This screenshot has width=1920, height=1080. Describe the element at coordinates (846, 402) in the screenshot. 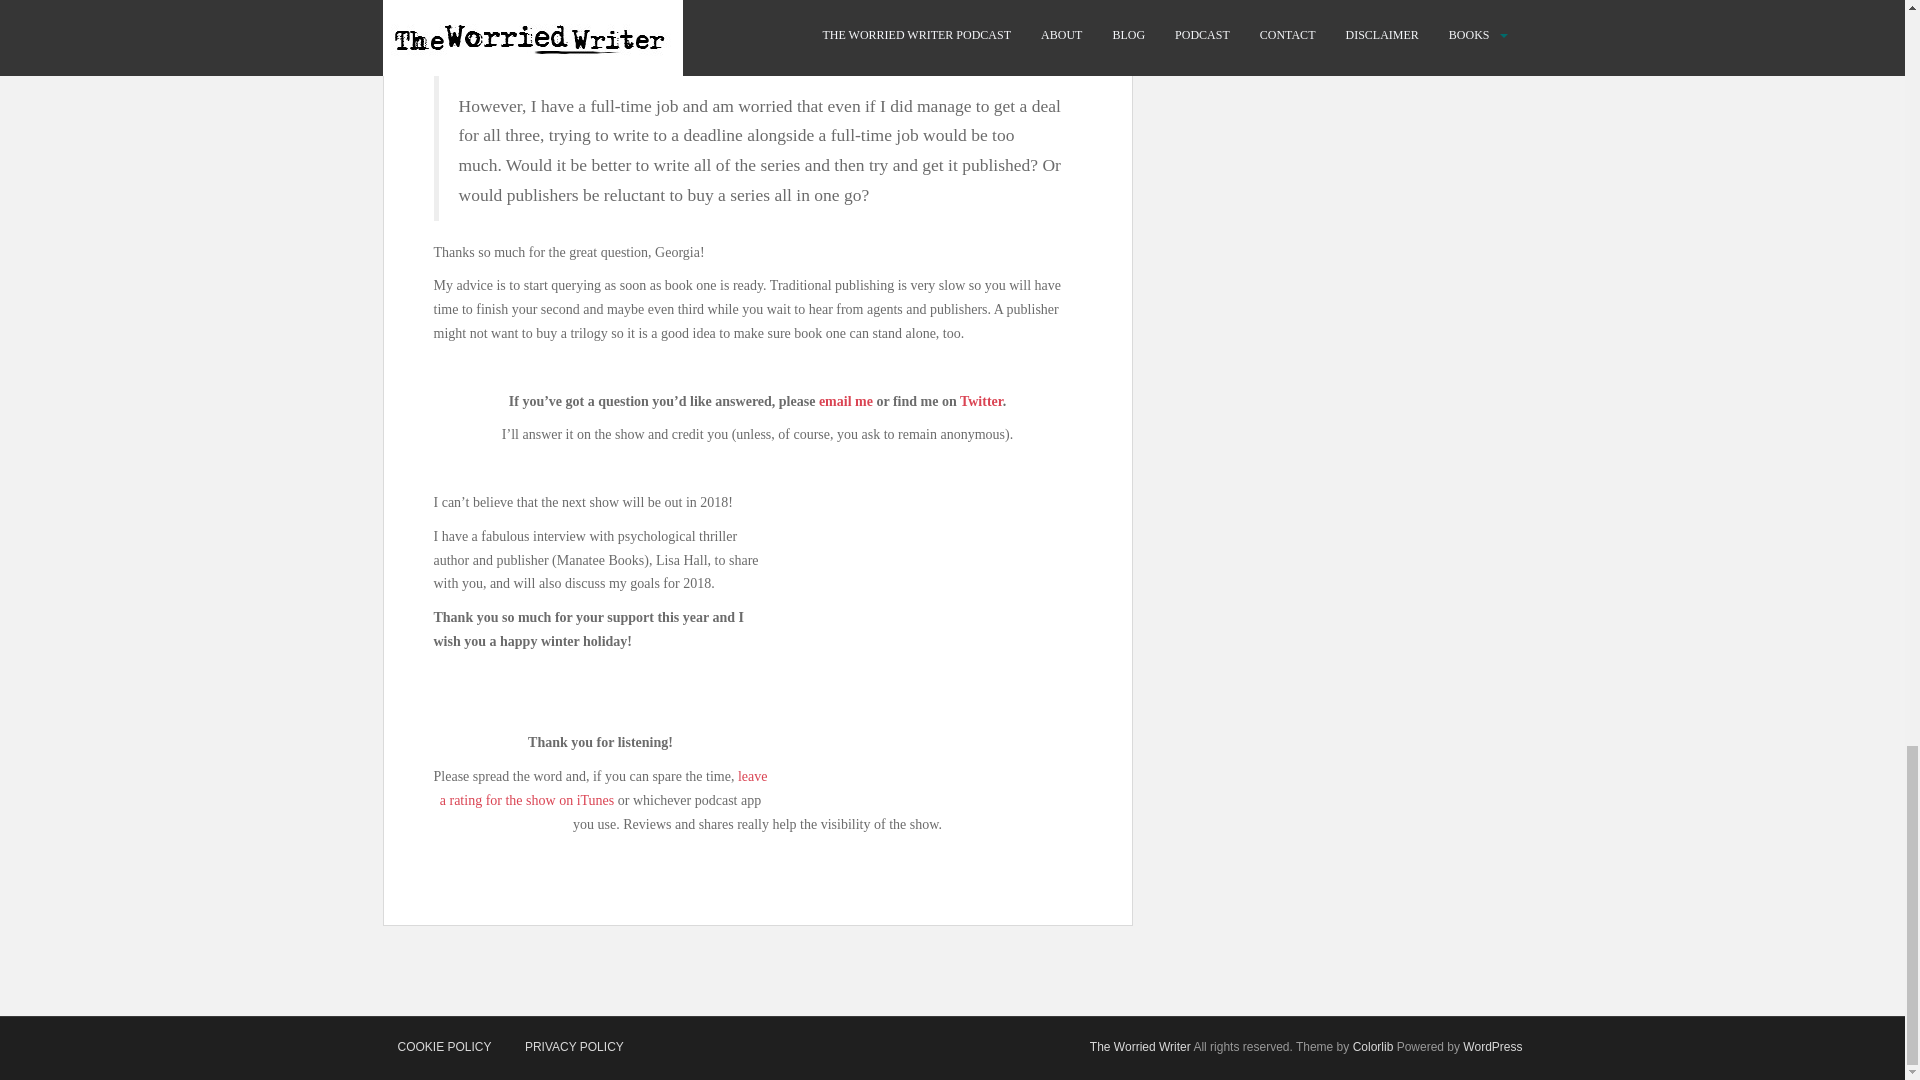

I see `email me` at that location.